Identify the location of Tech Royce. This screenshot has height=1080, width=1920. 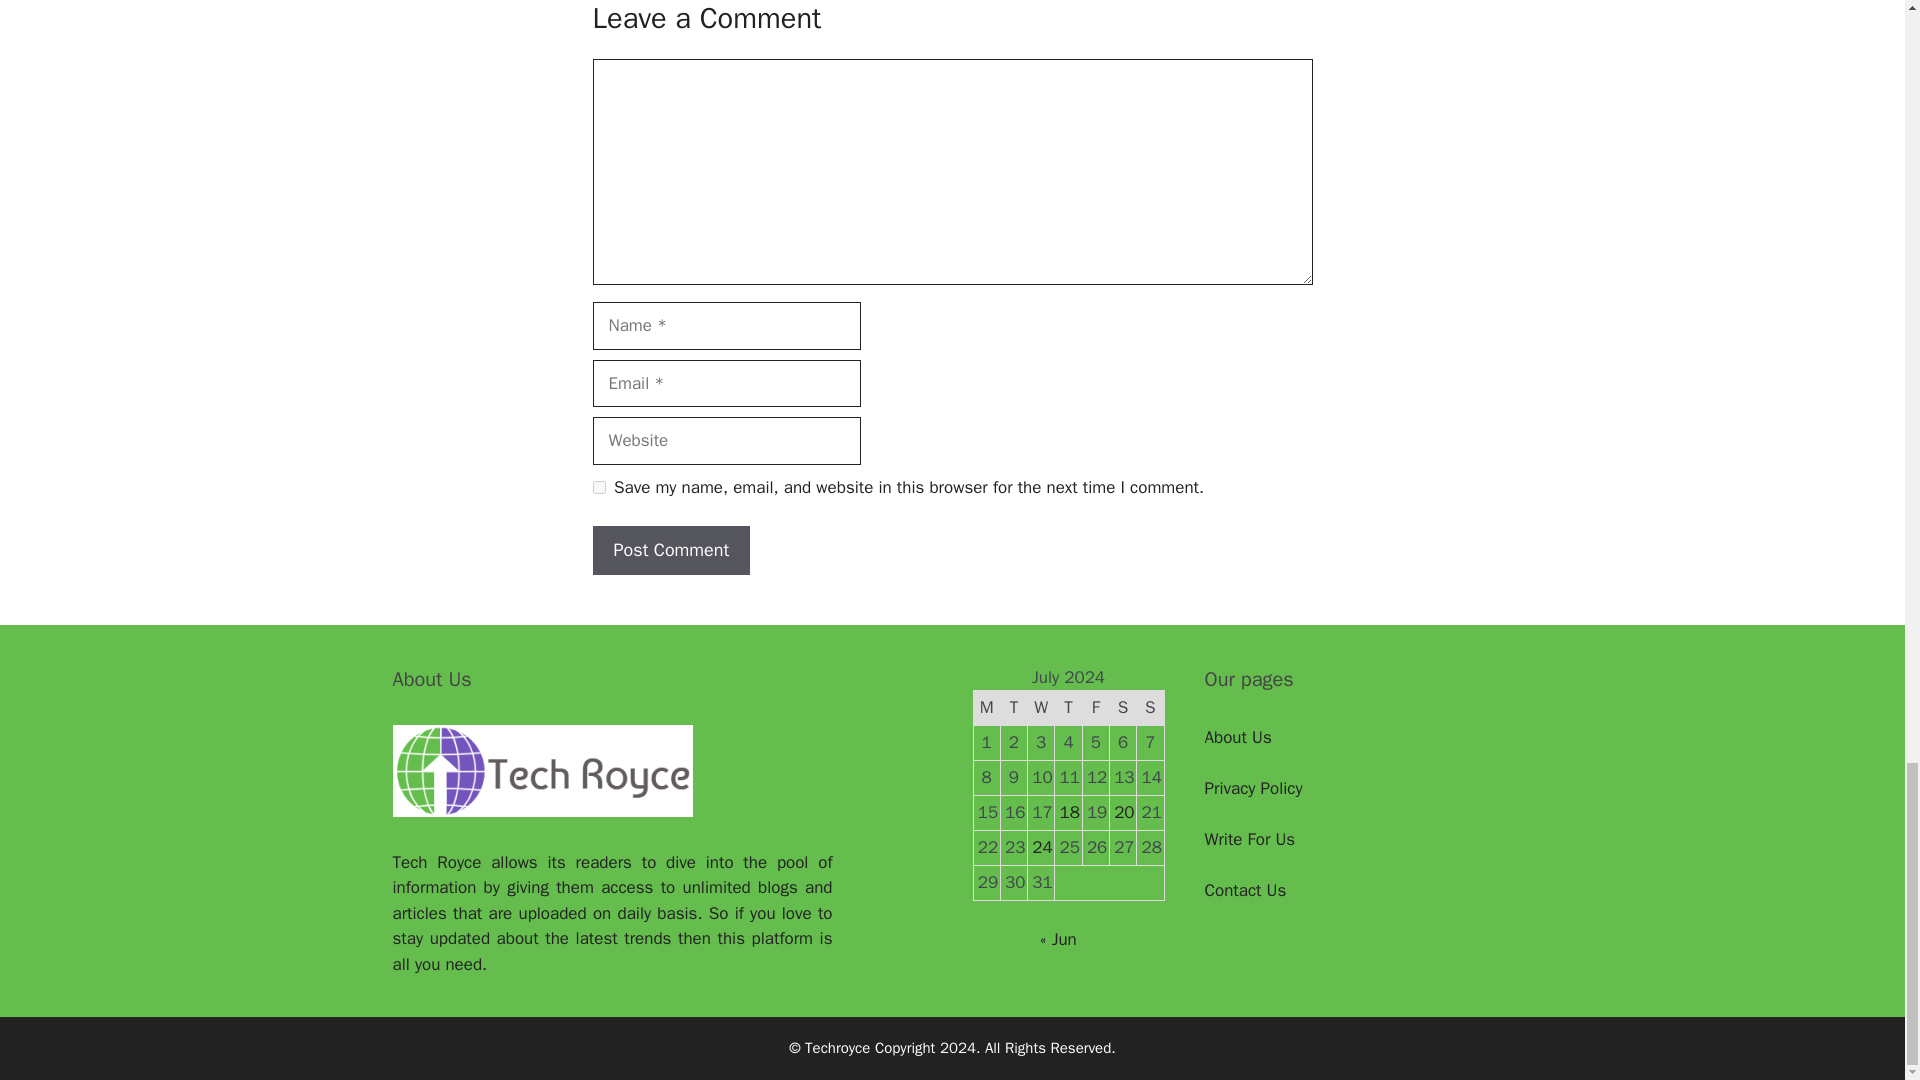
(436, 862).